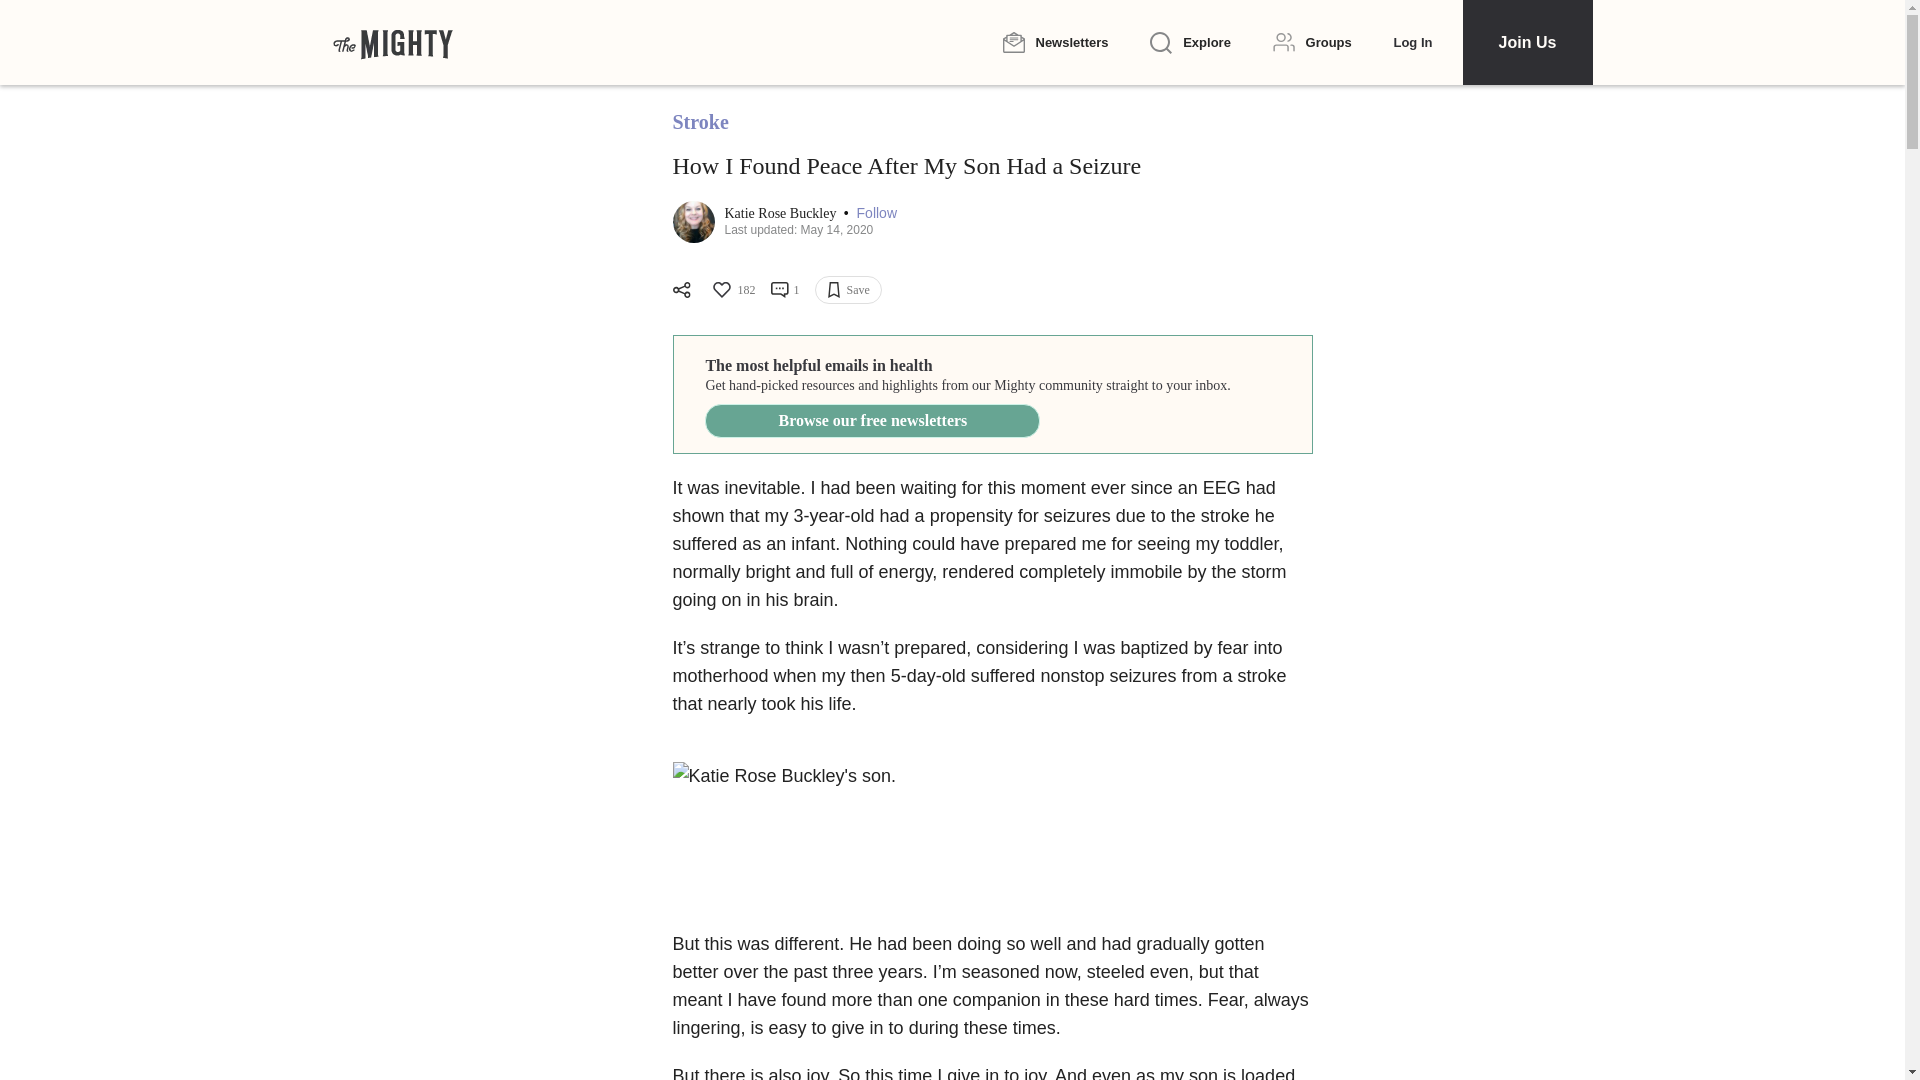 The width and height of the screenshot is (1920, 1080). What do you see at coordinates (700, 122) in the screenshot?
I see `Stroke` at bounding box center [700, 122].